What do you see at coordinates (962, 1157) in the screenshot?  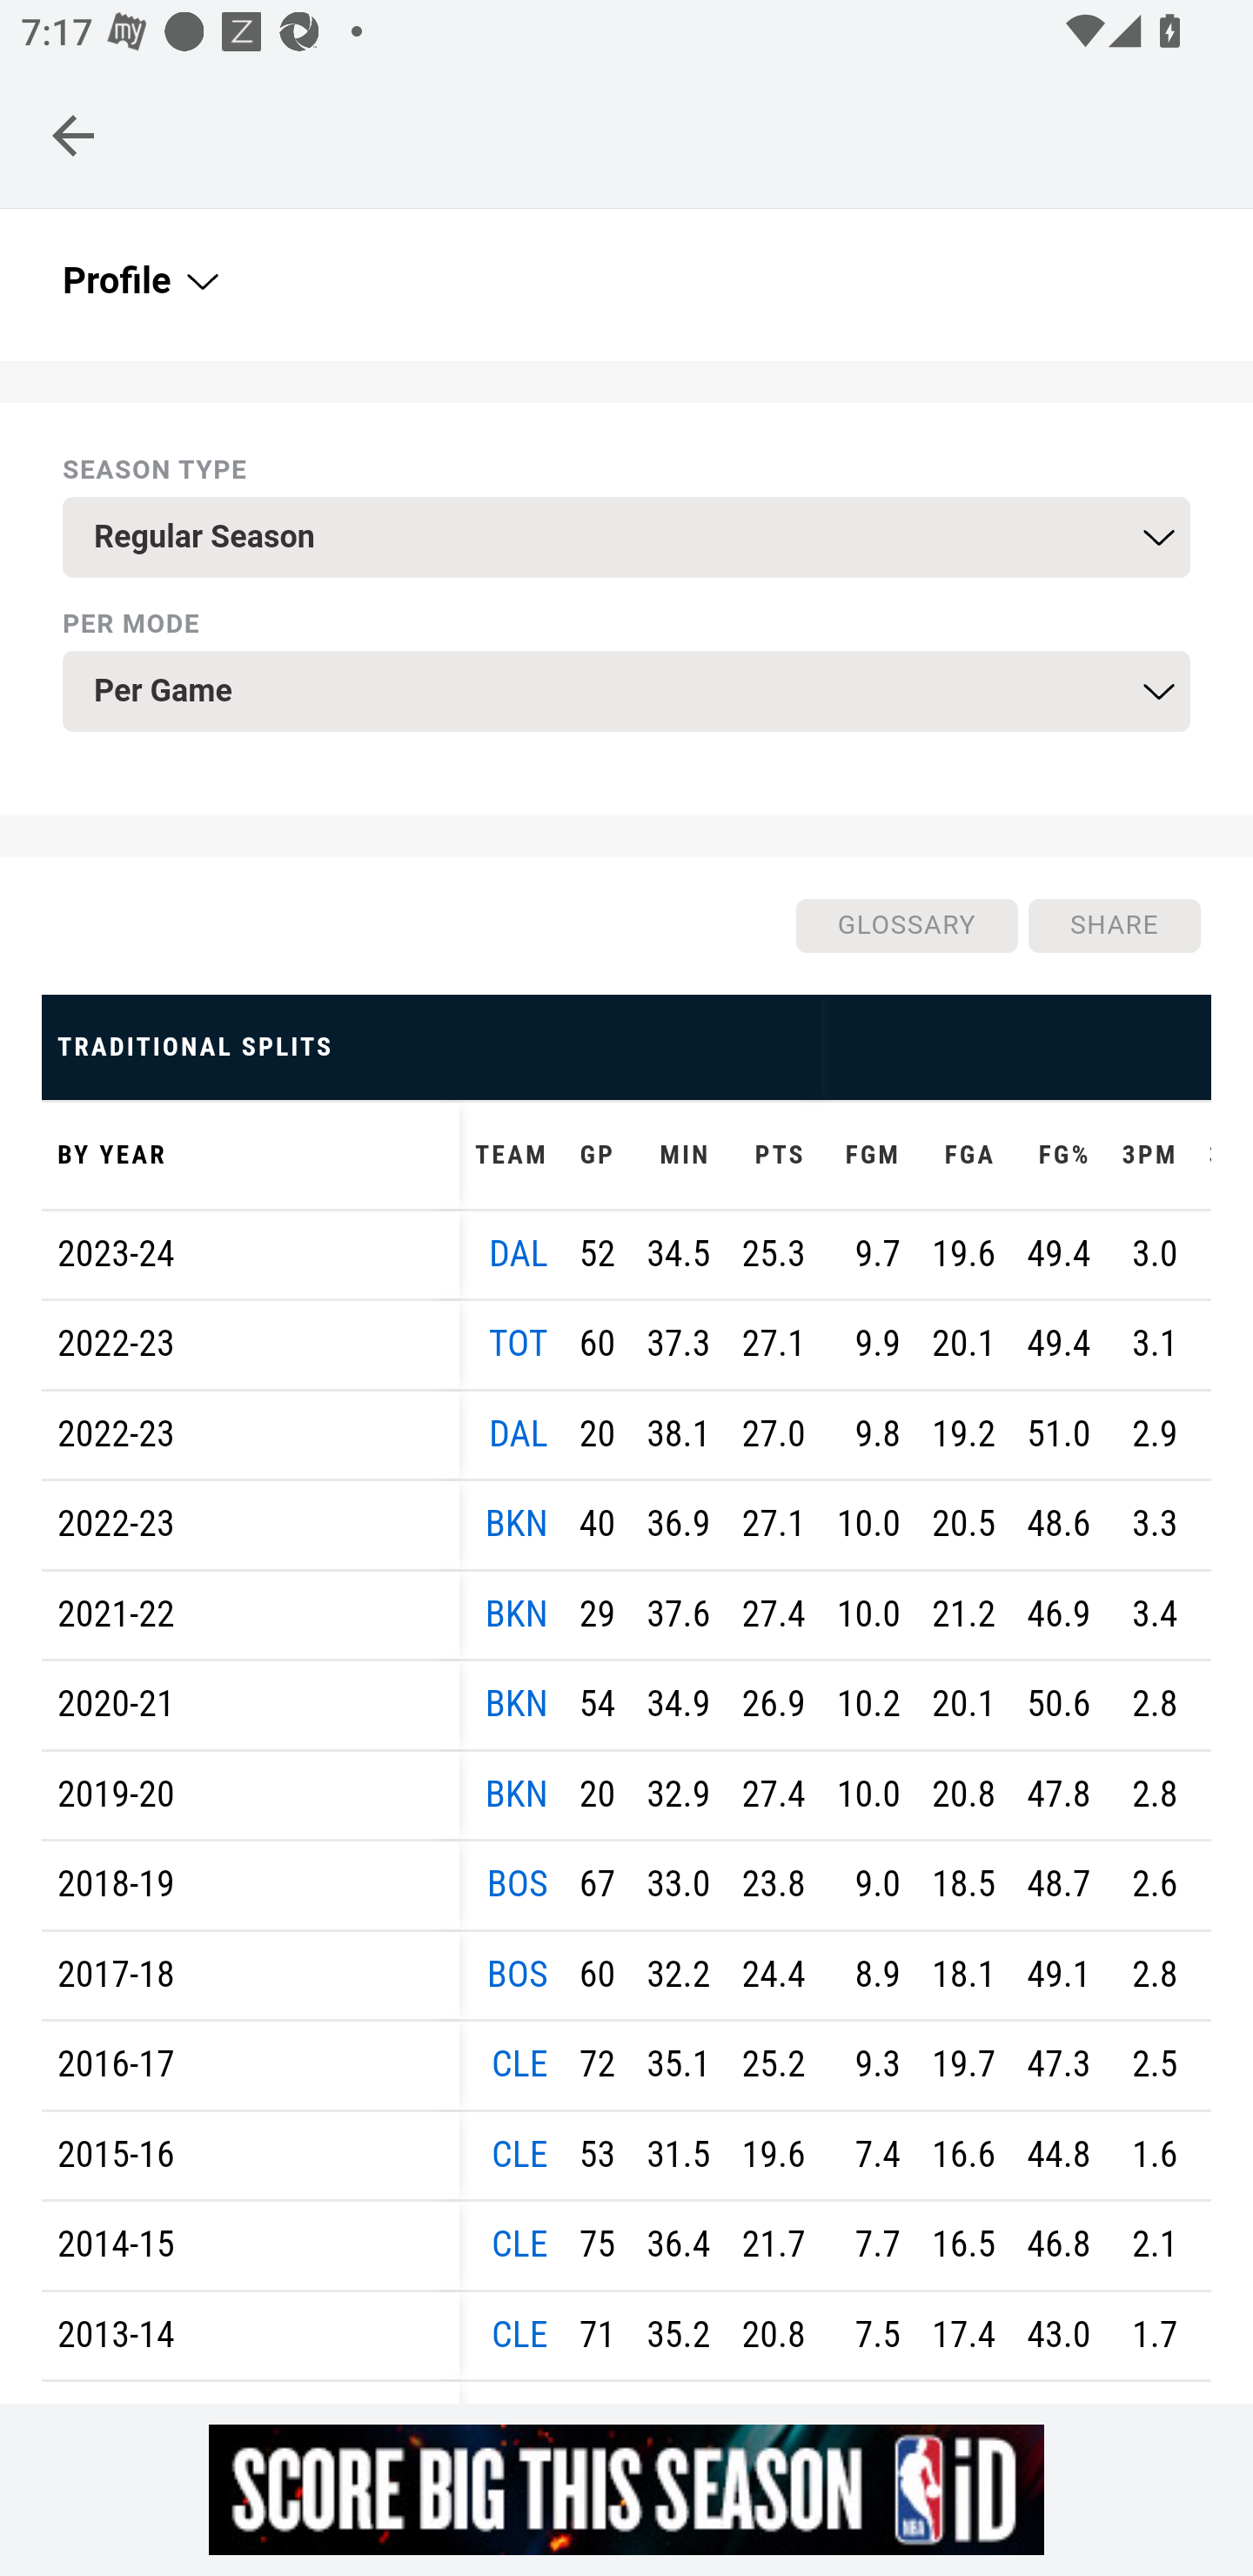 I see `FGA` at bounding box center [962, 1157].